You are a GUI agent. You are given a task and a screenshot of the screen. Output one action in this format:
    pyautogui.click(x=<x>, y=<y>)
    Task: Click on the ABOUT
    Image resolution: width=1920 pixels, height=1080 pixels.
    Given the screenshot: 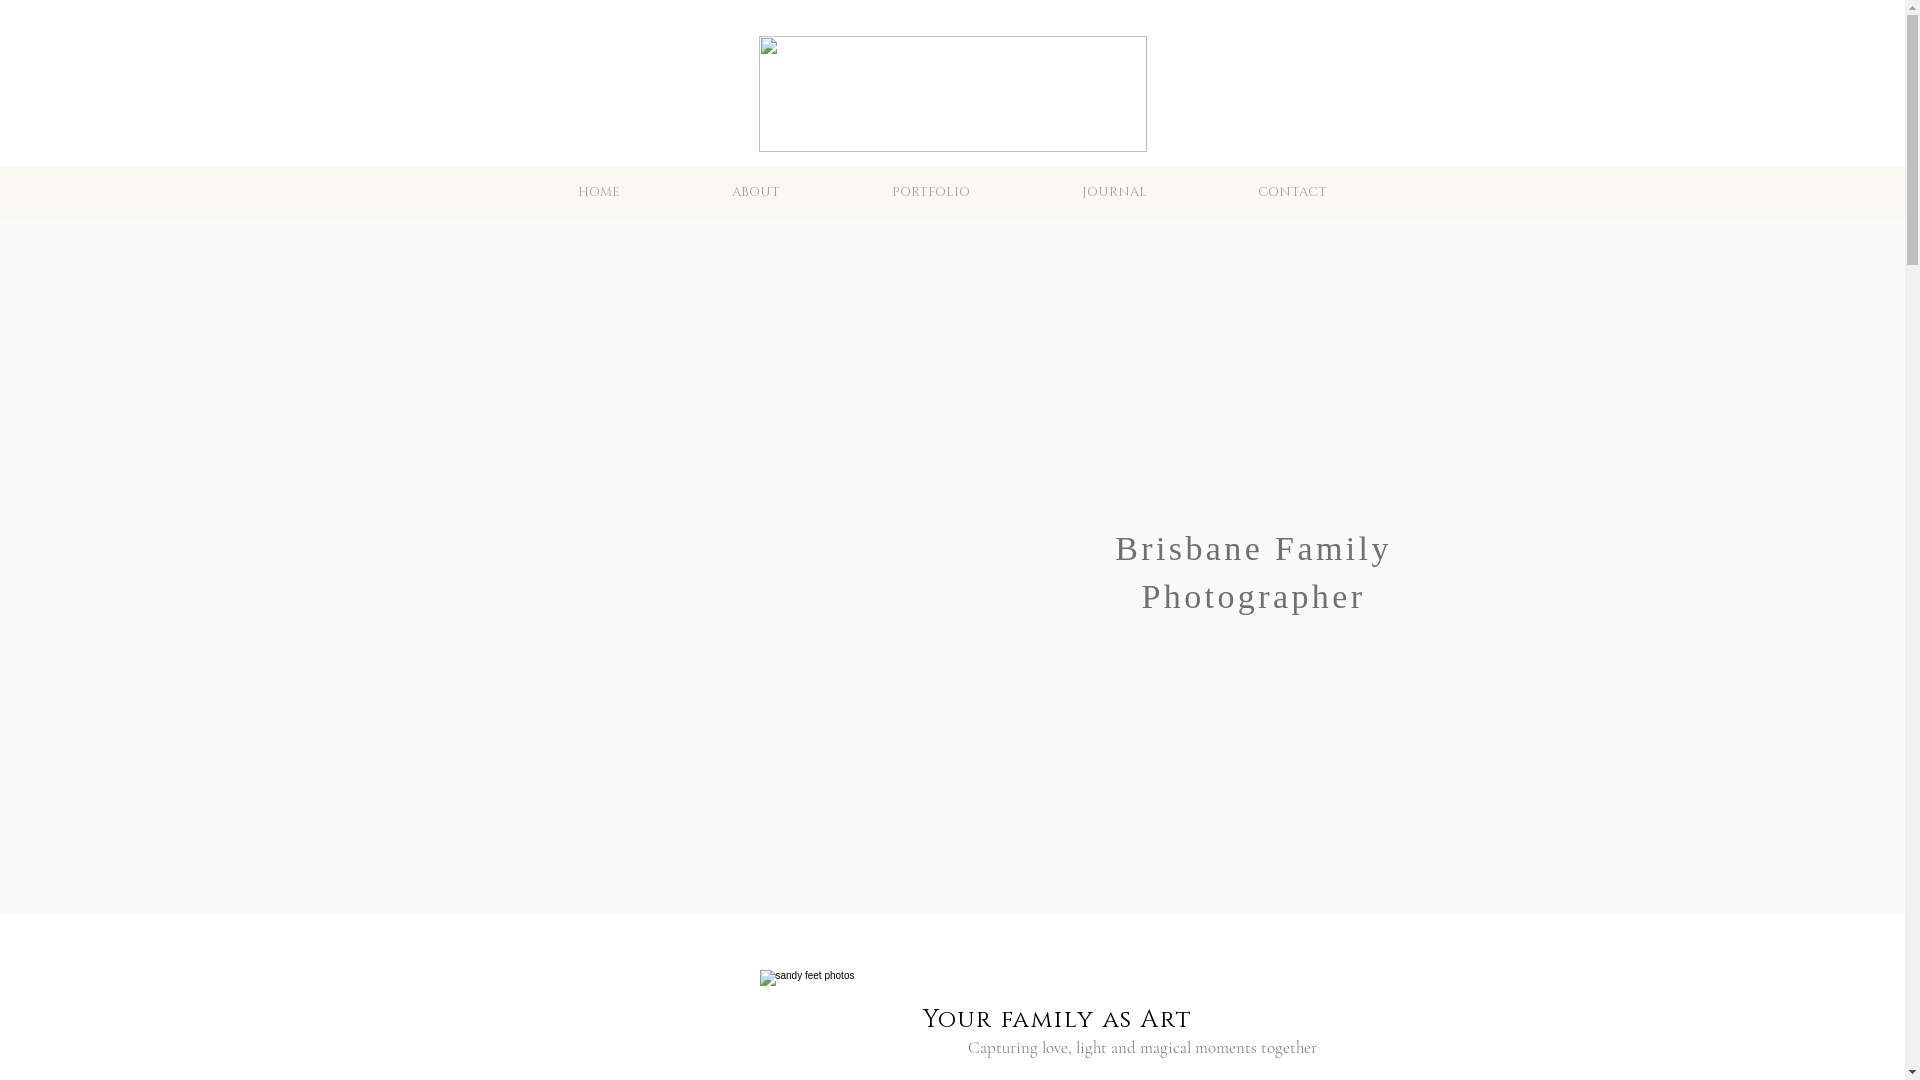 What is the action you would take?
    pyautogui.click(x=756, y=192)
    